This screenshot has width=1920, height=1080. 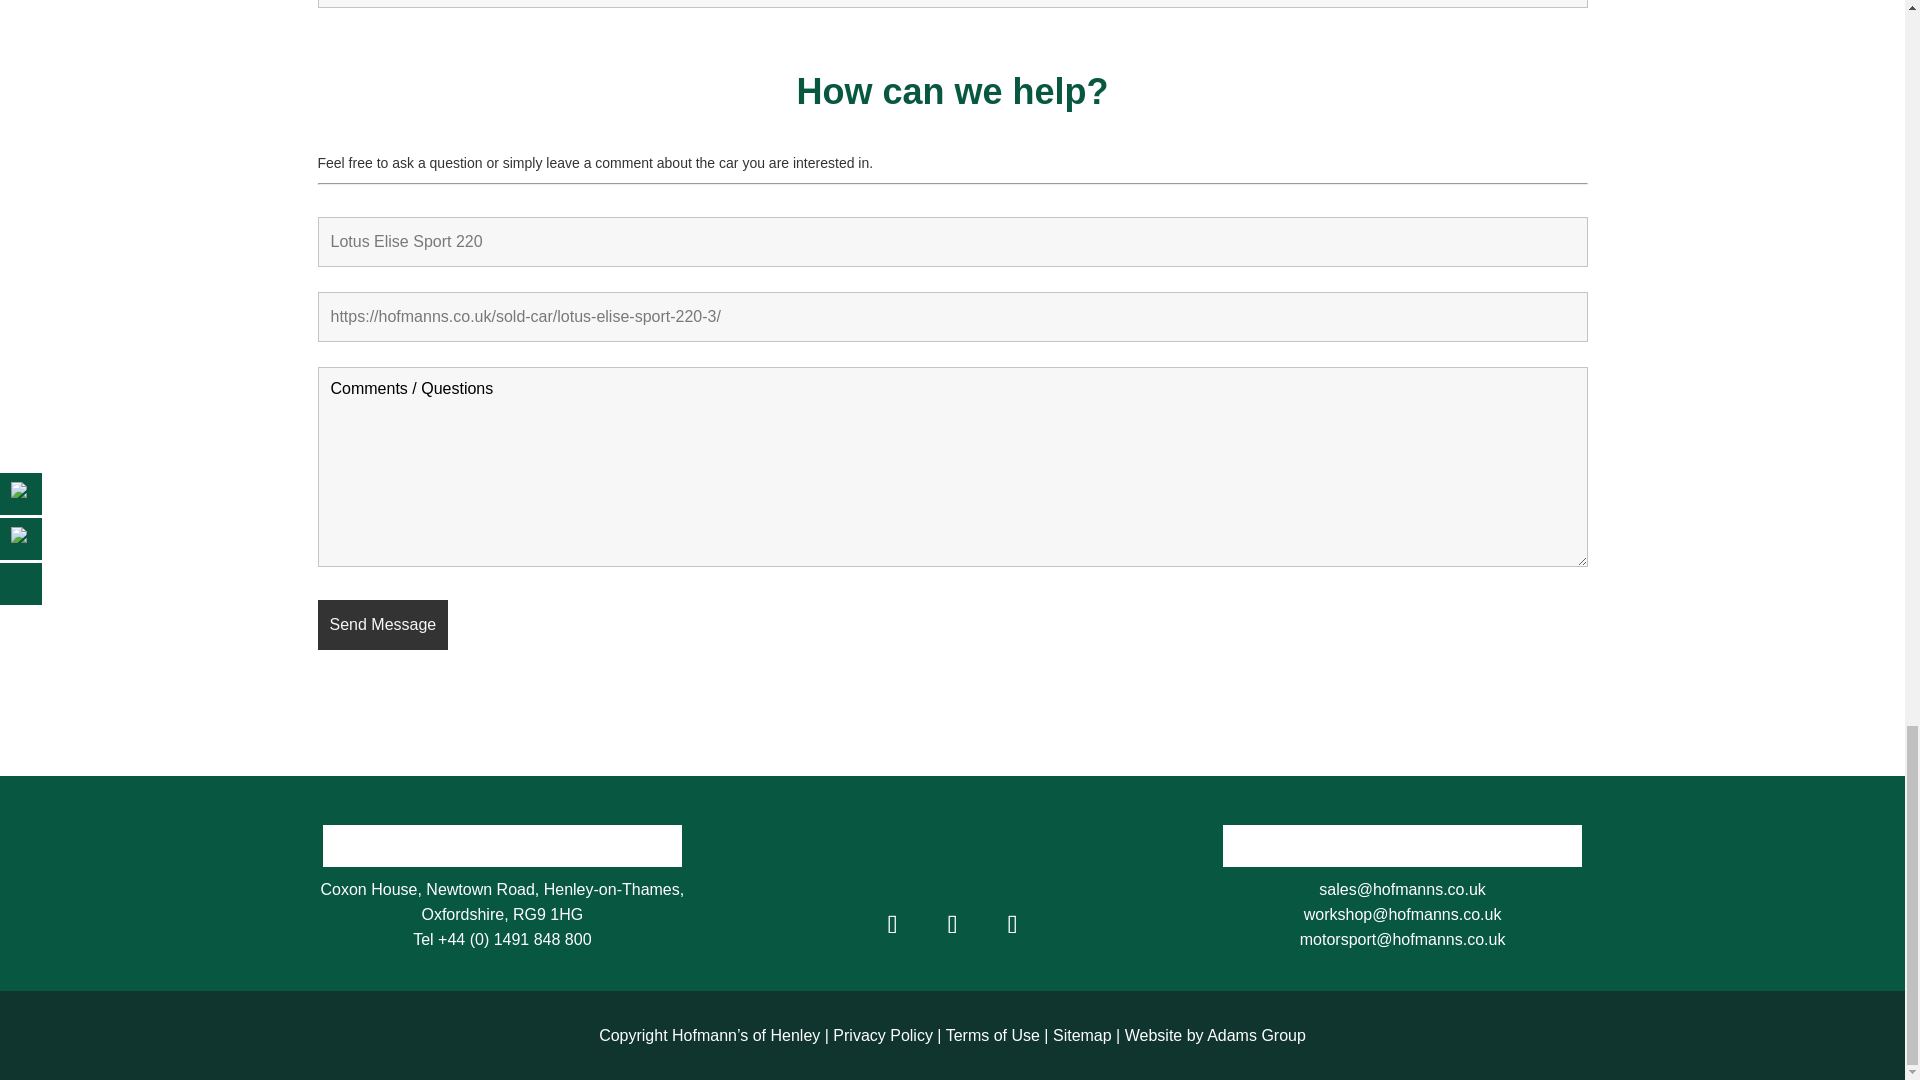 What do you see at coordinates (891, 924) in the screenshot?
I see `Follow on Facebook` at bounding box center [891, 924].